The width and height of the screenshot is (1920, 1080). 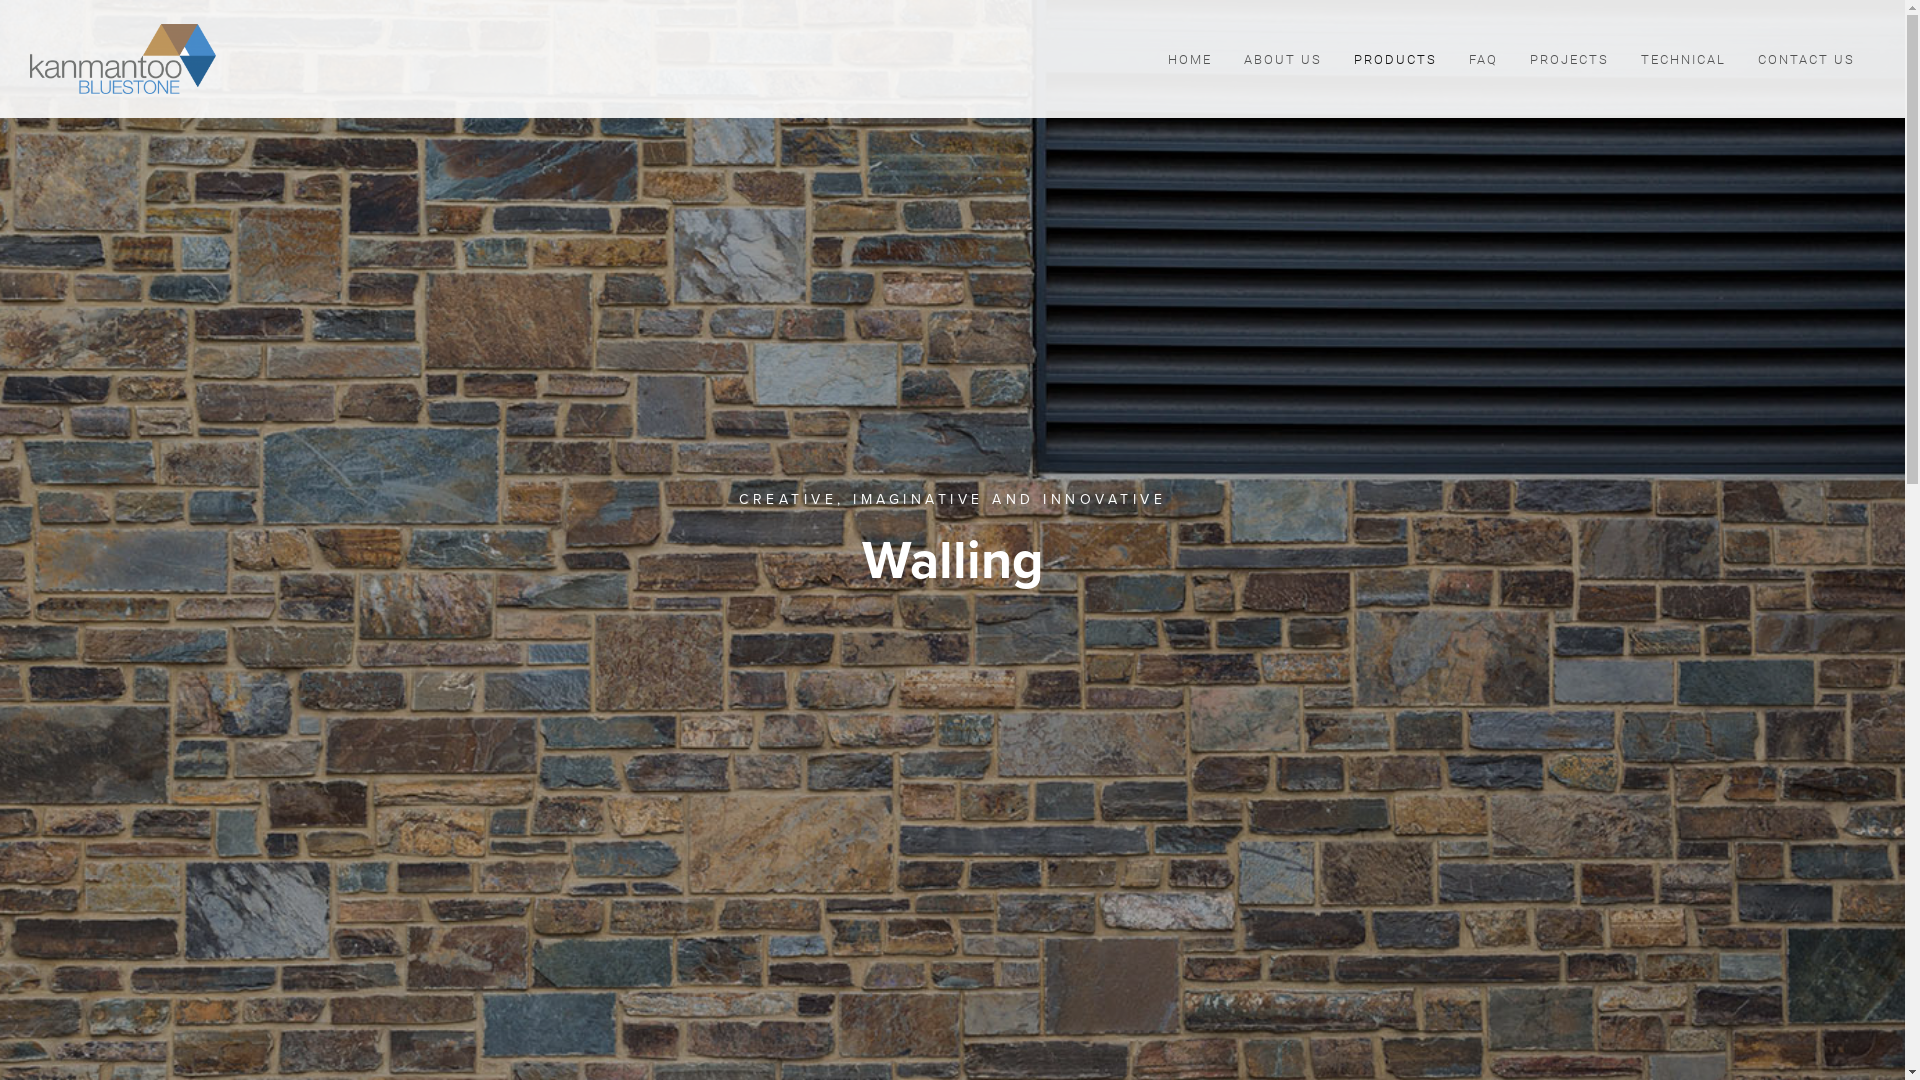 I want to click on FAQ, so click(x=1484, y=60).